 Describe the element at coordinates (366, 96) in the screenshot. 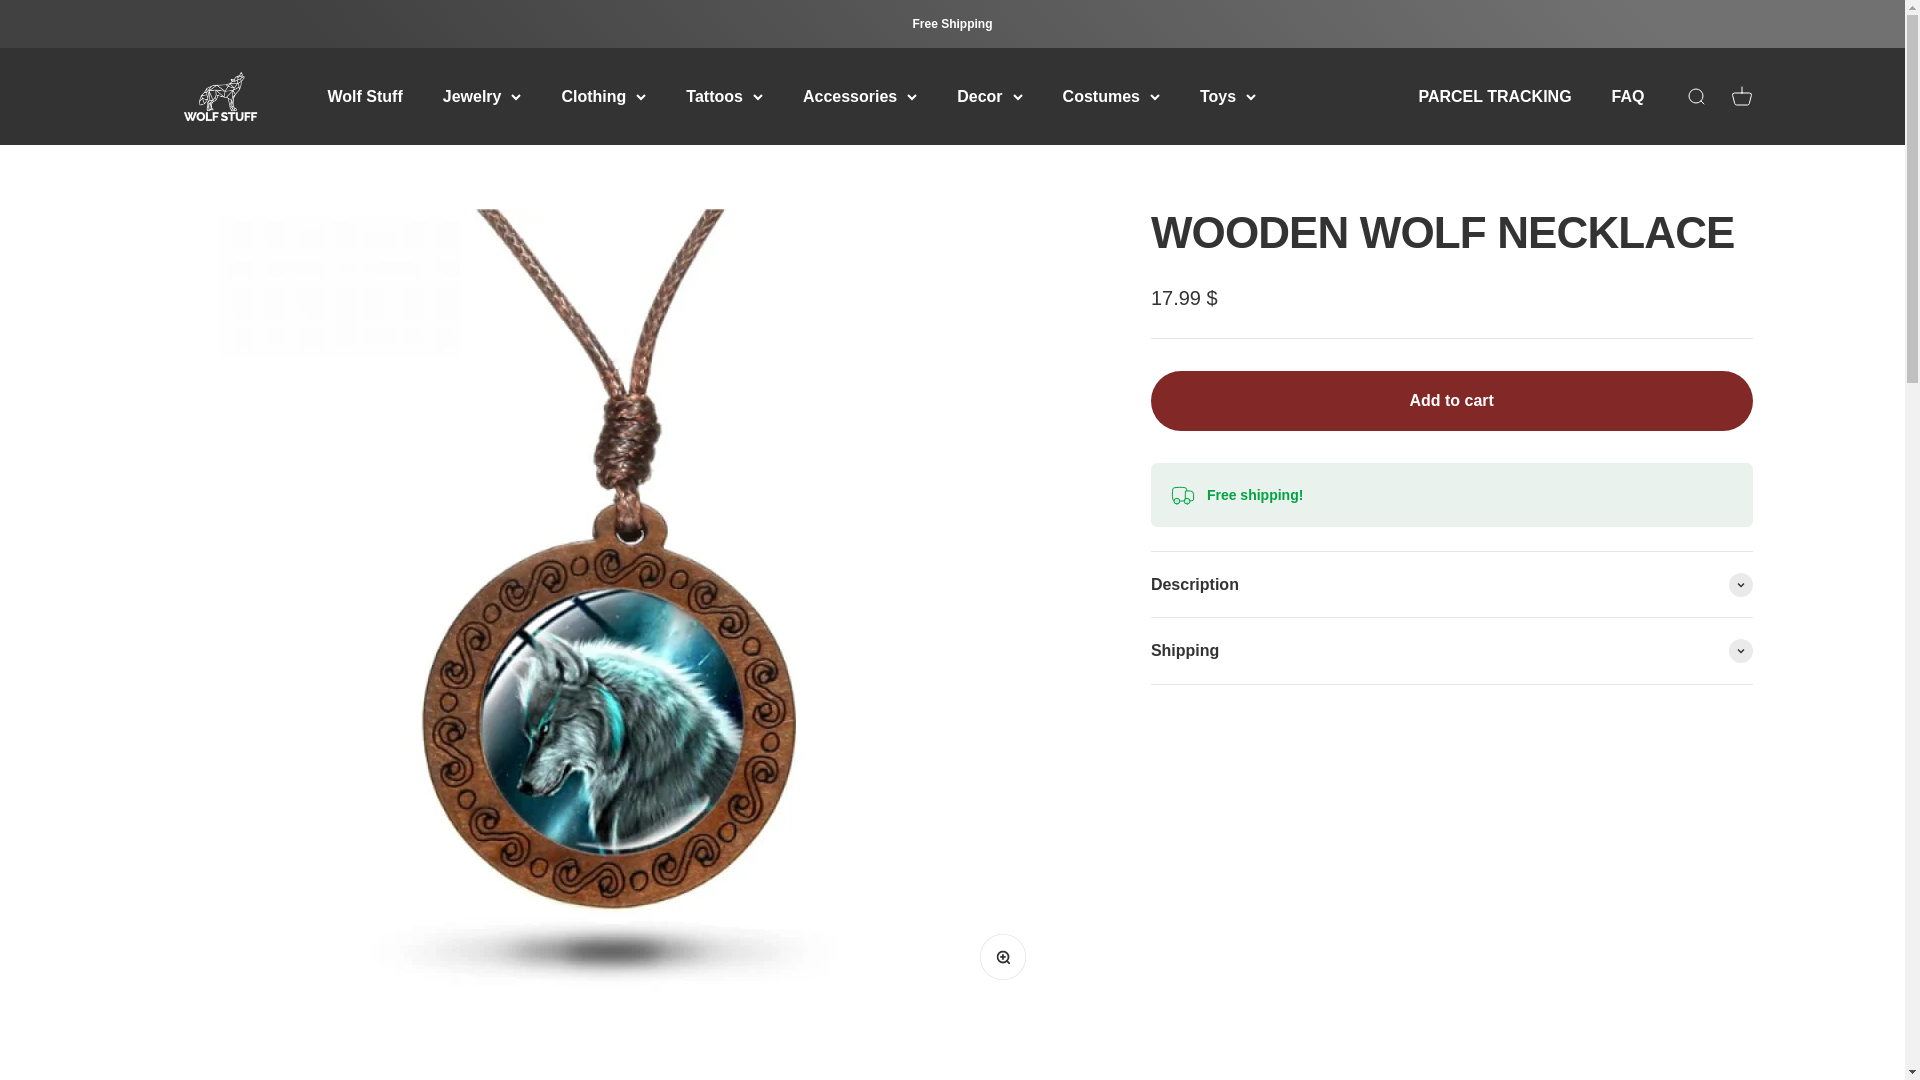

I see `Wolf Stuff` at that location.